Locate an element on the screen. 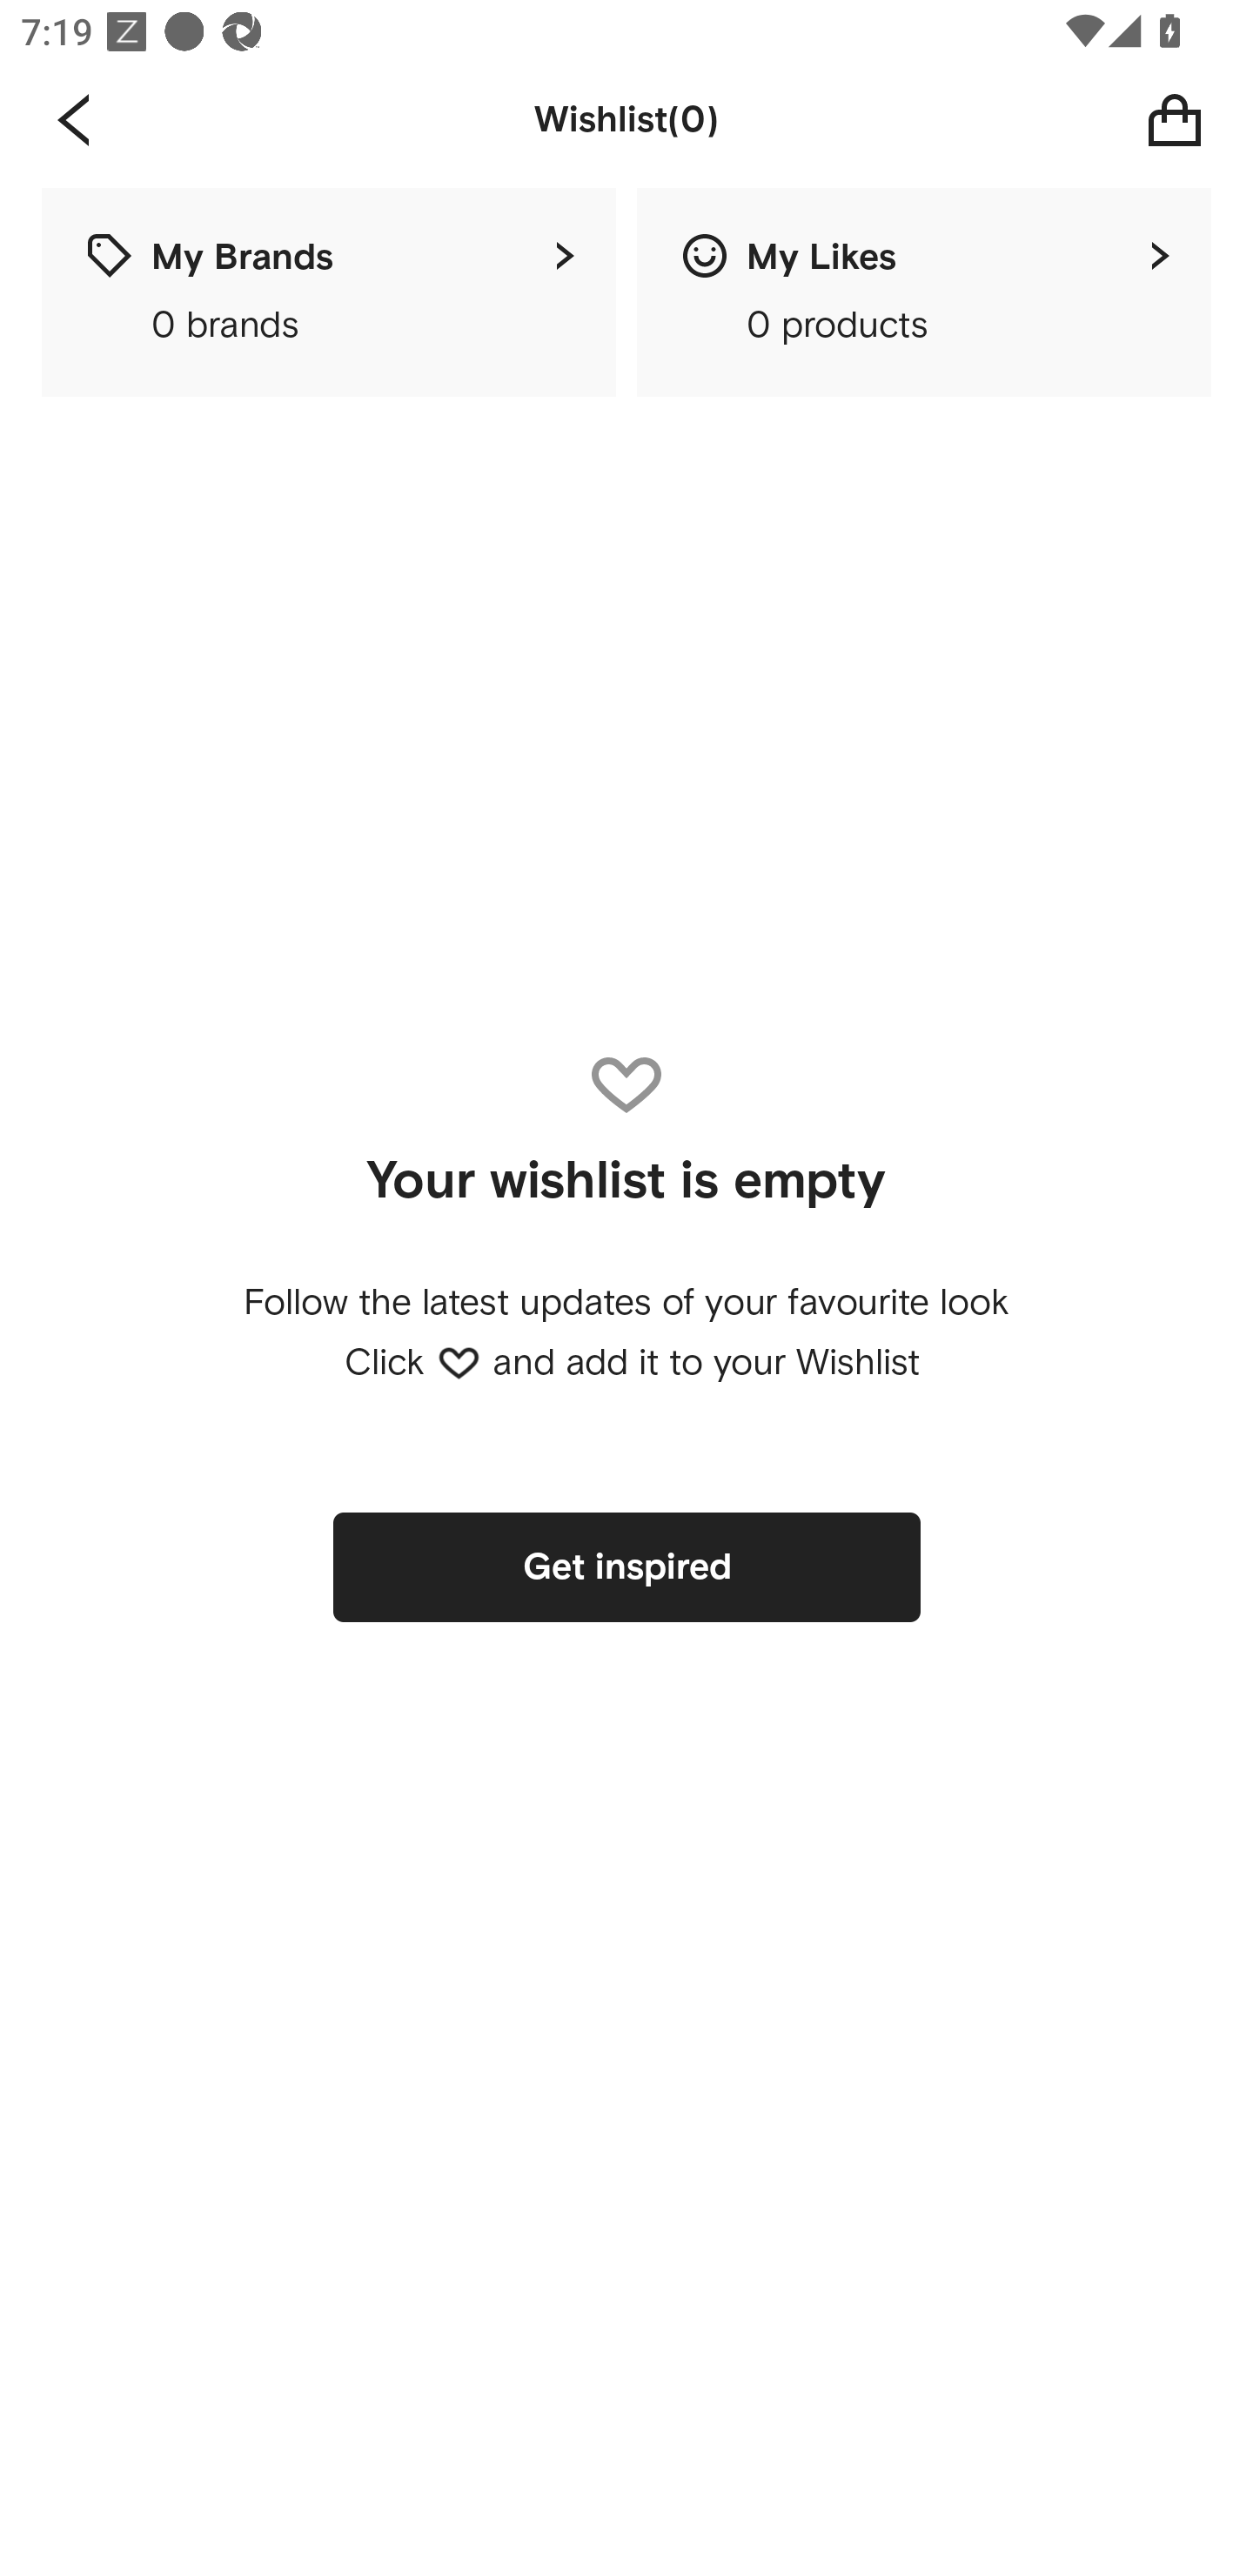 Image resolution: width=1253 pixels, height=2576 pixels. My Likes 0 products is located at coordinates (924, 292).